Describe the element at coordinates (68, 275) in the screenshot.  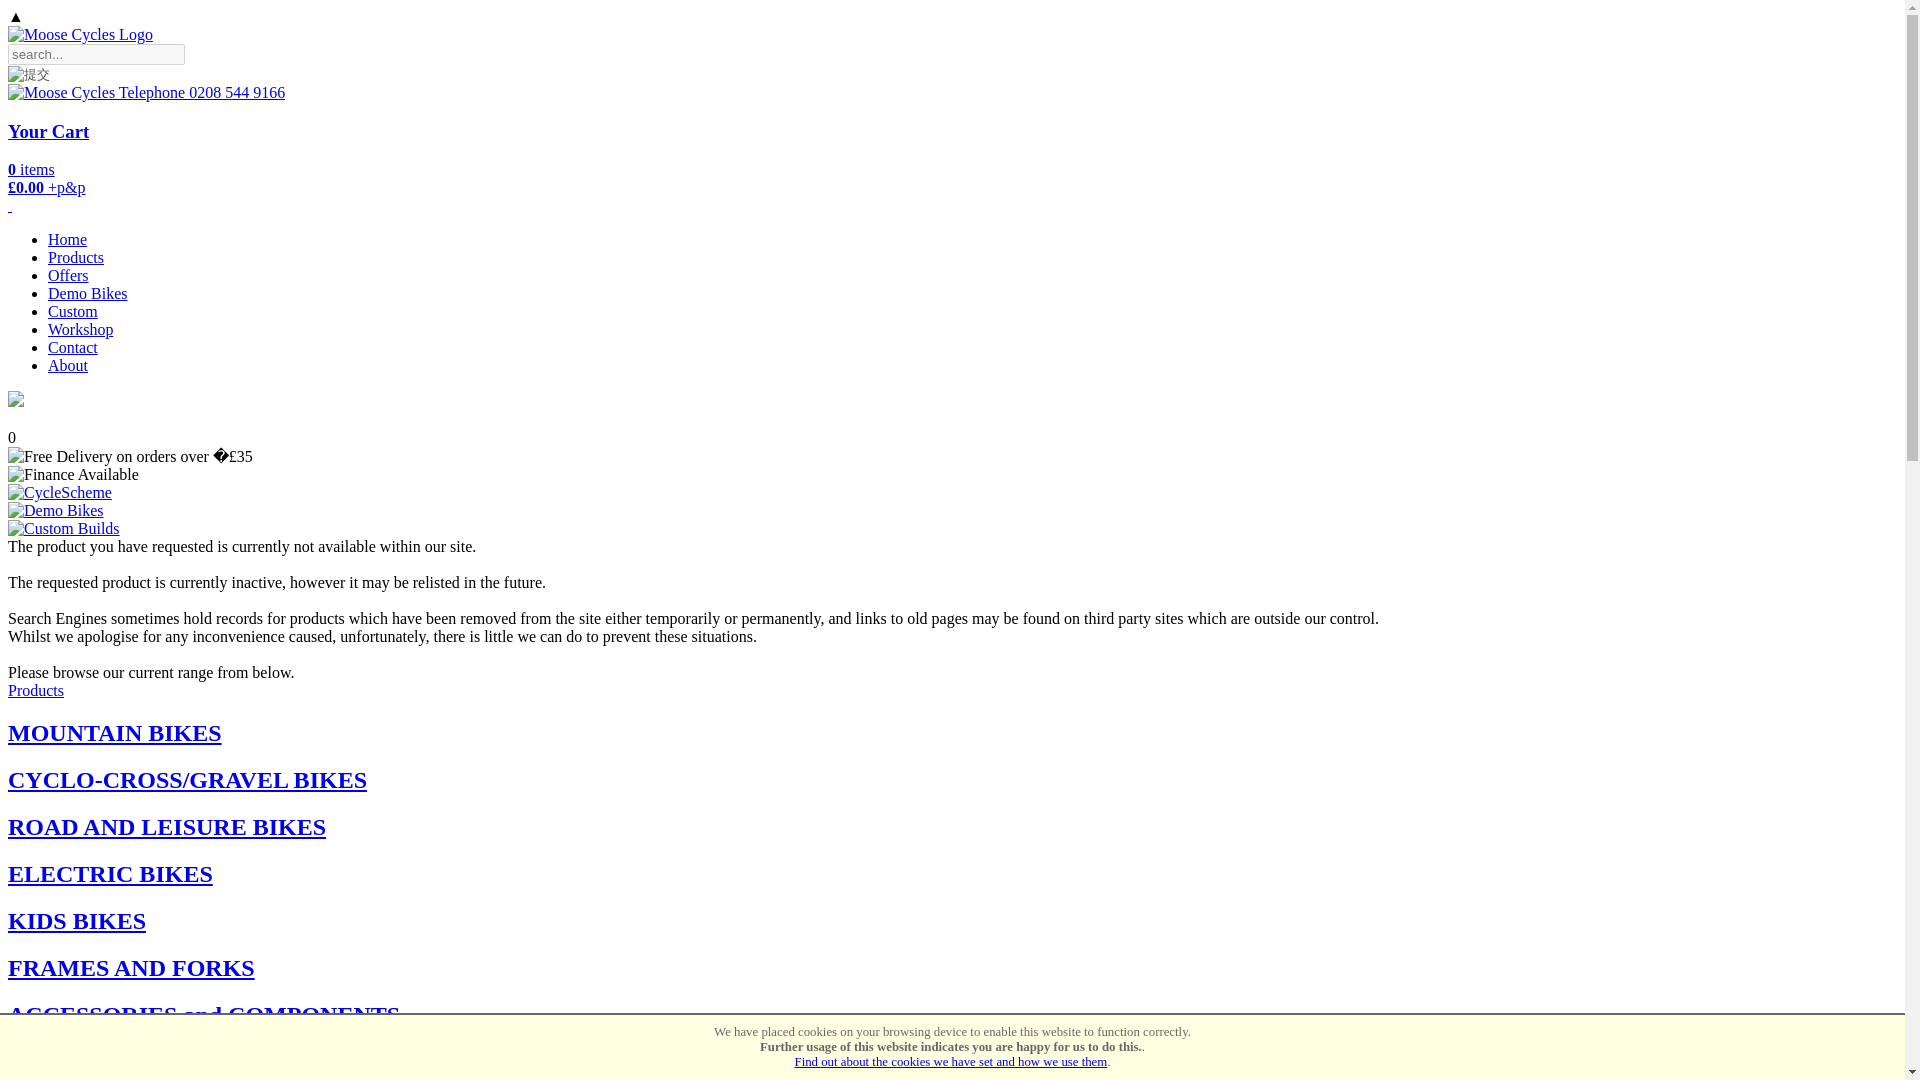
I see `Offers` at that location.